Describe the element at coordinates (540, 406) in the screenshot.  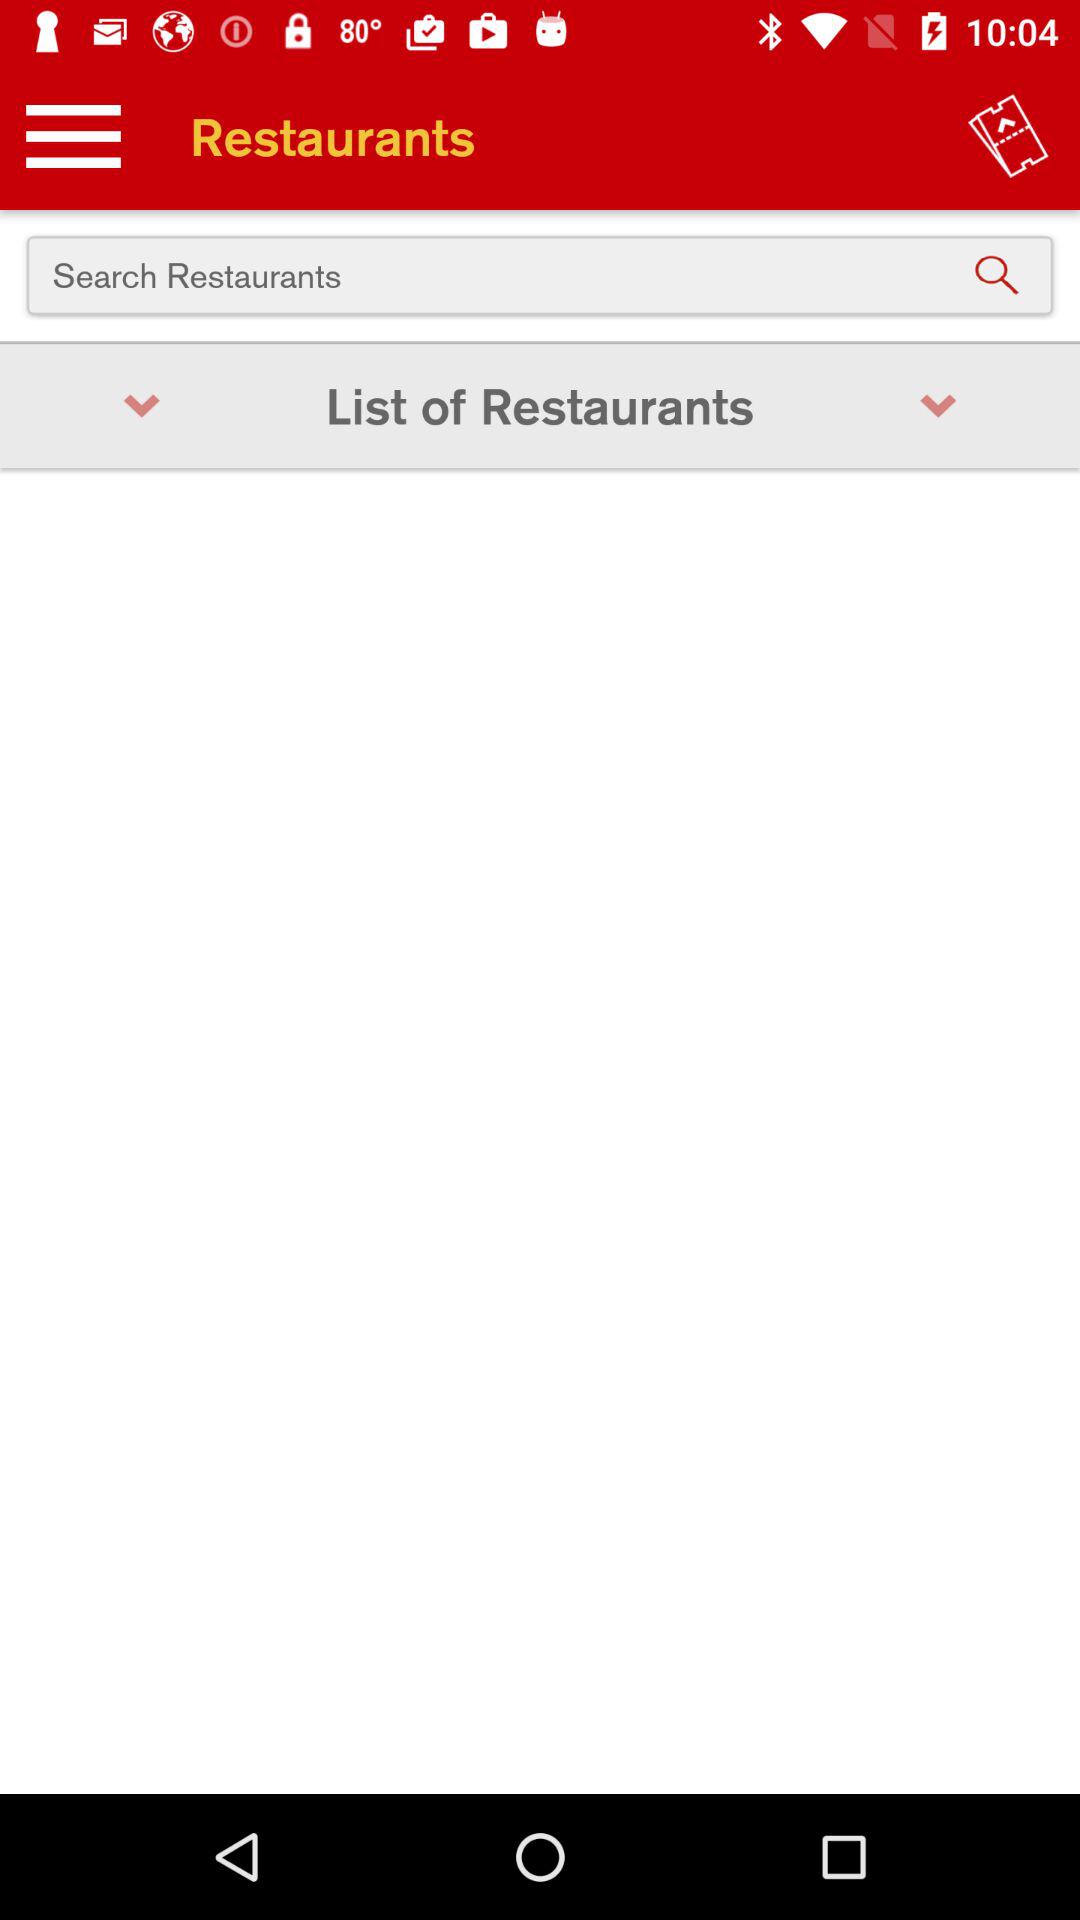
I see `jump to list of restaurants item` at that location.